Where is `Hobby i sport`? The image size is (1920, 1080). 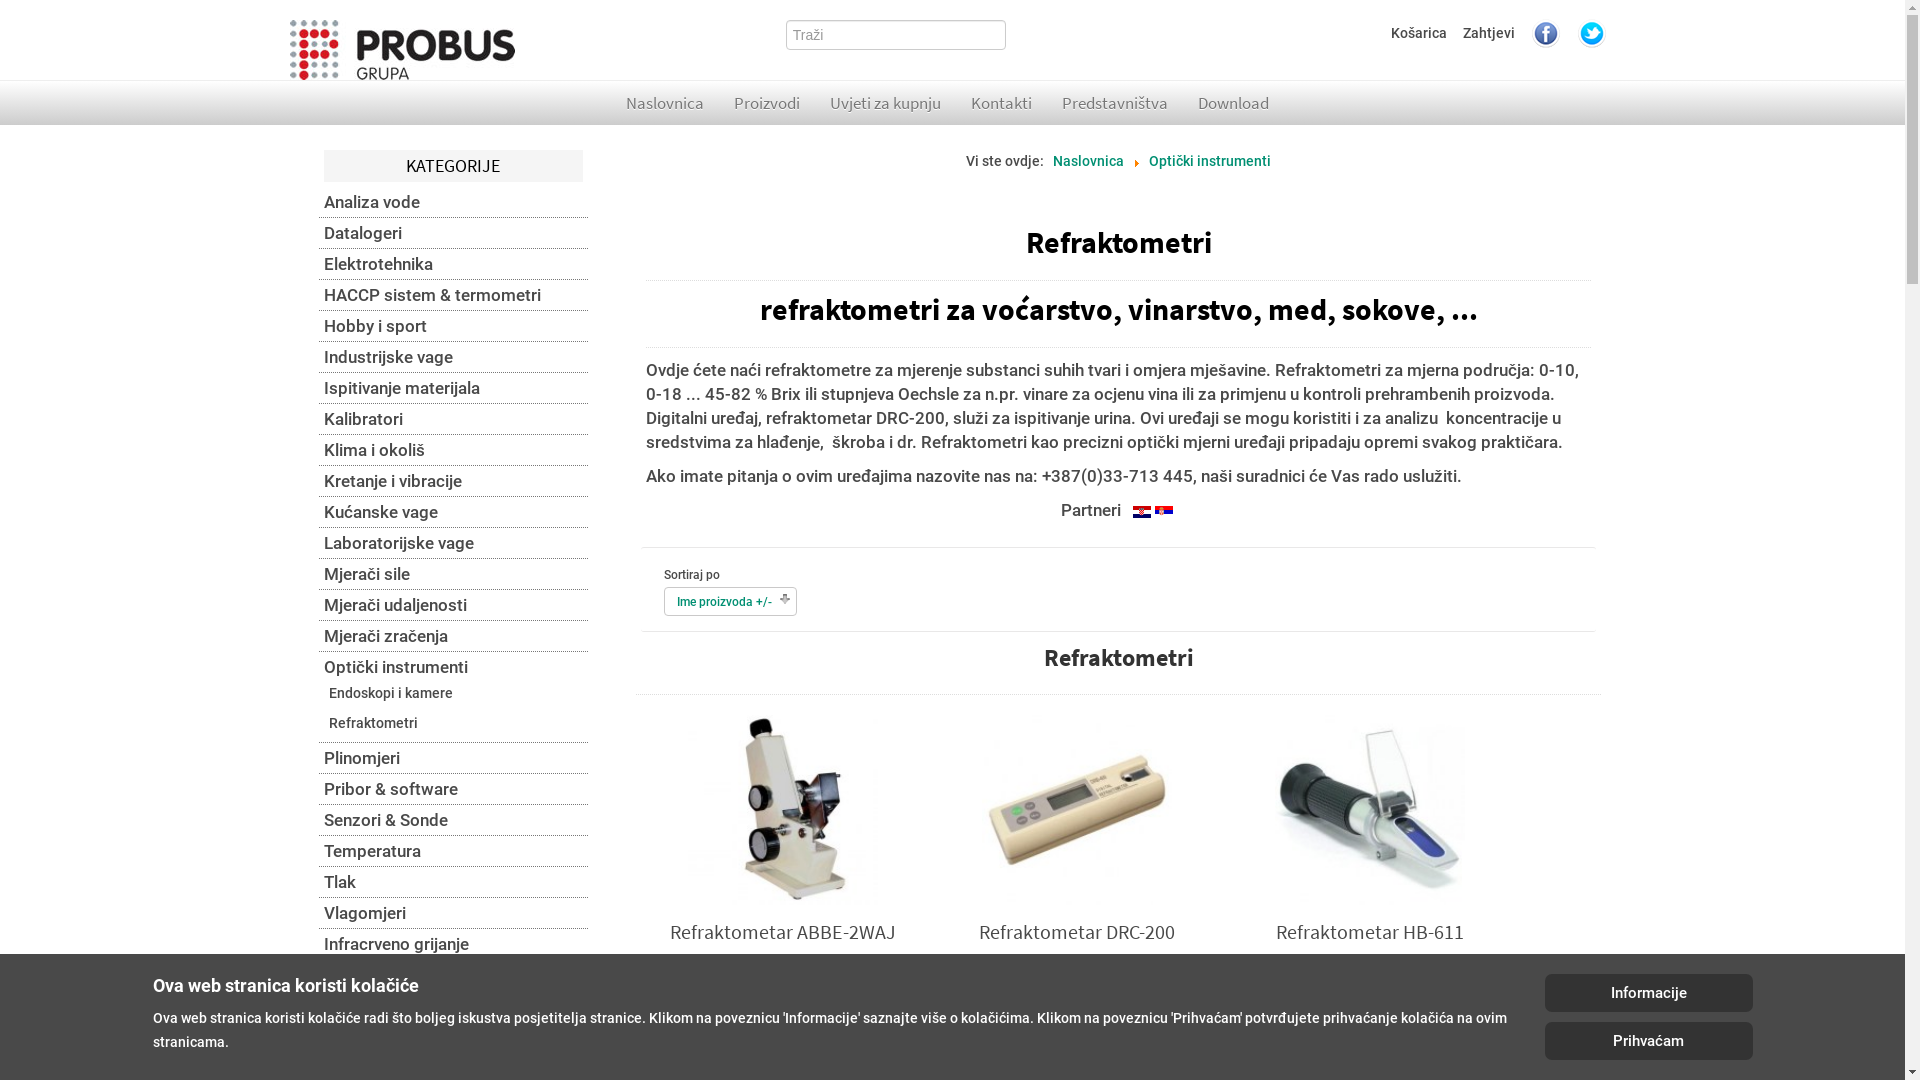
Hobby i sport is located at coordinates (454, 326).